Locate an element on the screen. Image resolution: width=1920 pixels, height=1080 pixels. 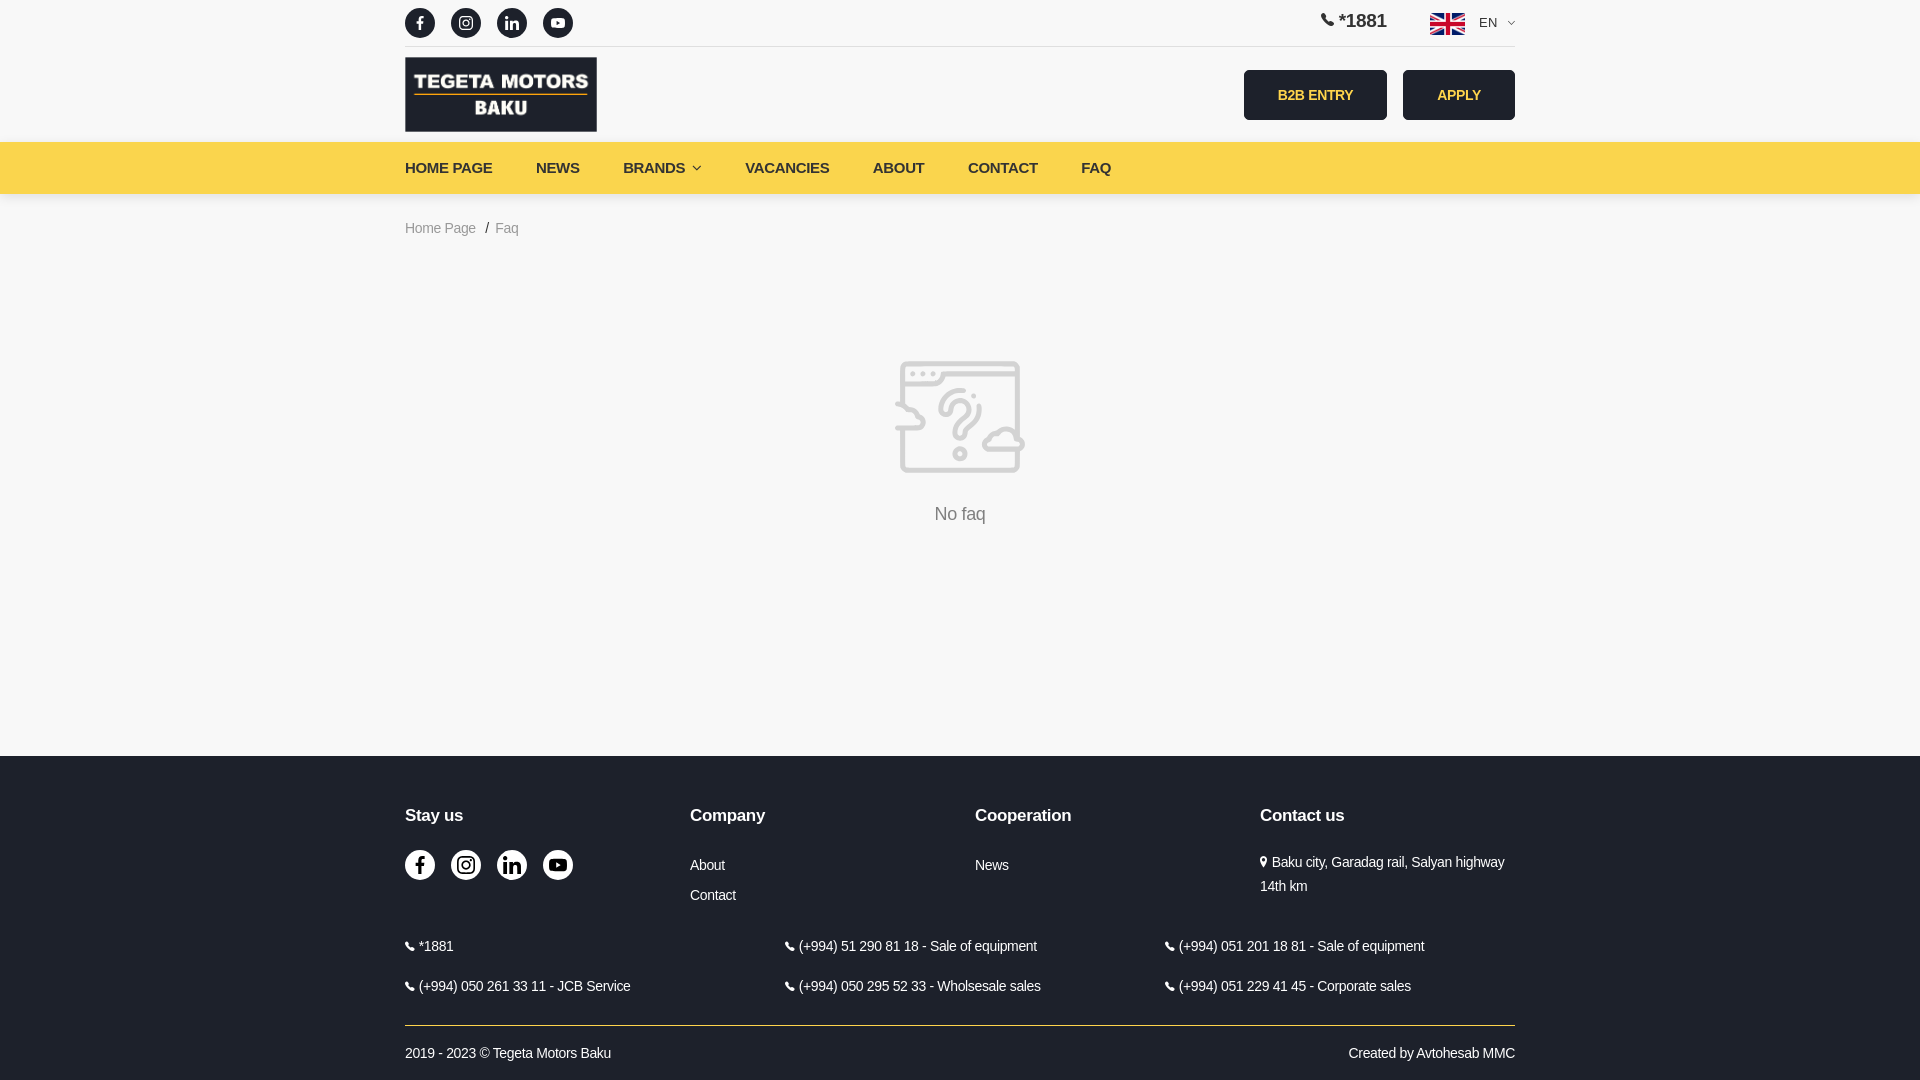
(+994) 051 201 18 81 is located at coordinates (1242, 946).